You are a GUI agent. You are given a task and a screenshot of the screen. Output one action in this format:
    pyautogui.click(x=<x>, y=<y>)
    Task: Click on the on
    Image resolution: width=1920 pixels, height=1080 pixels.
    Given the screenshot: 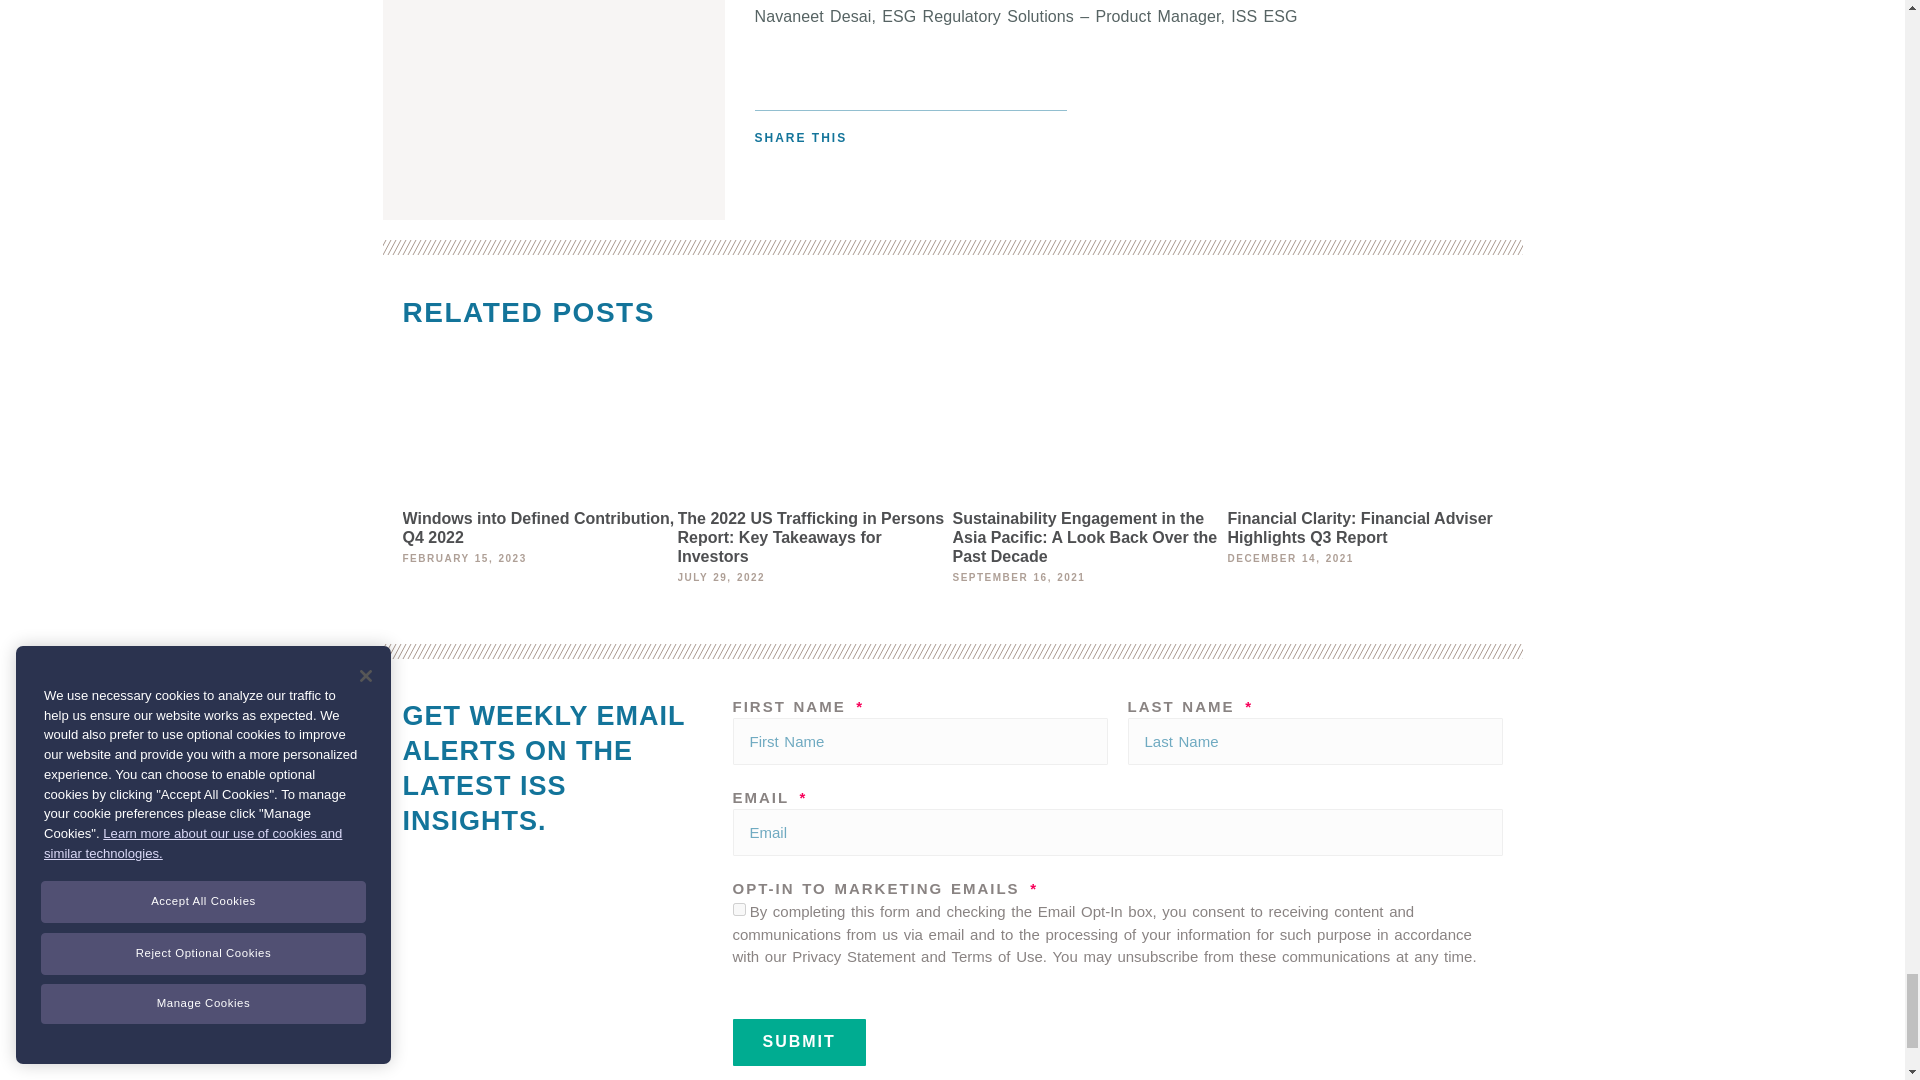 What is the action you would take?
    pyautogui.click(x=738, y=908)
    